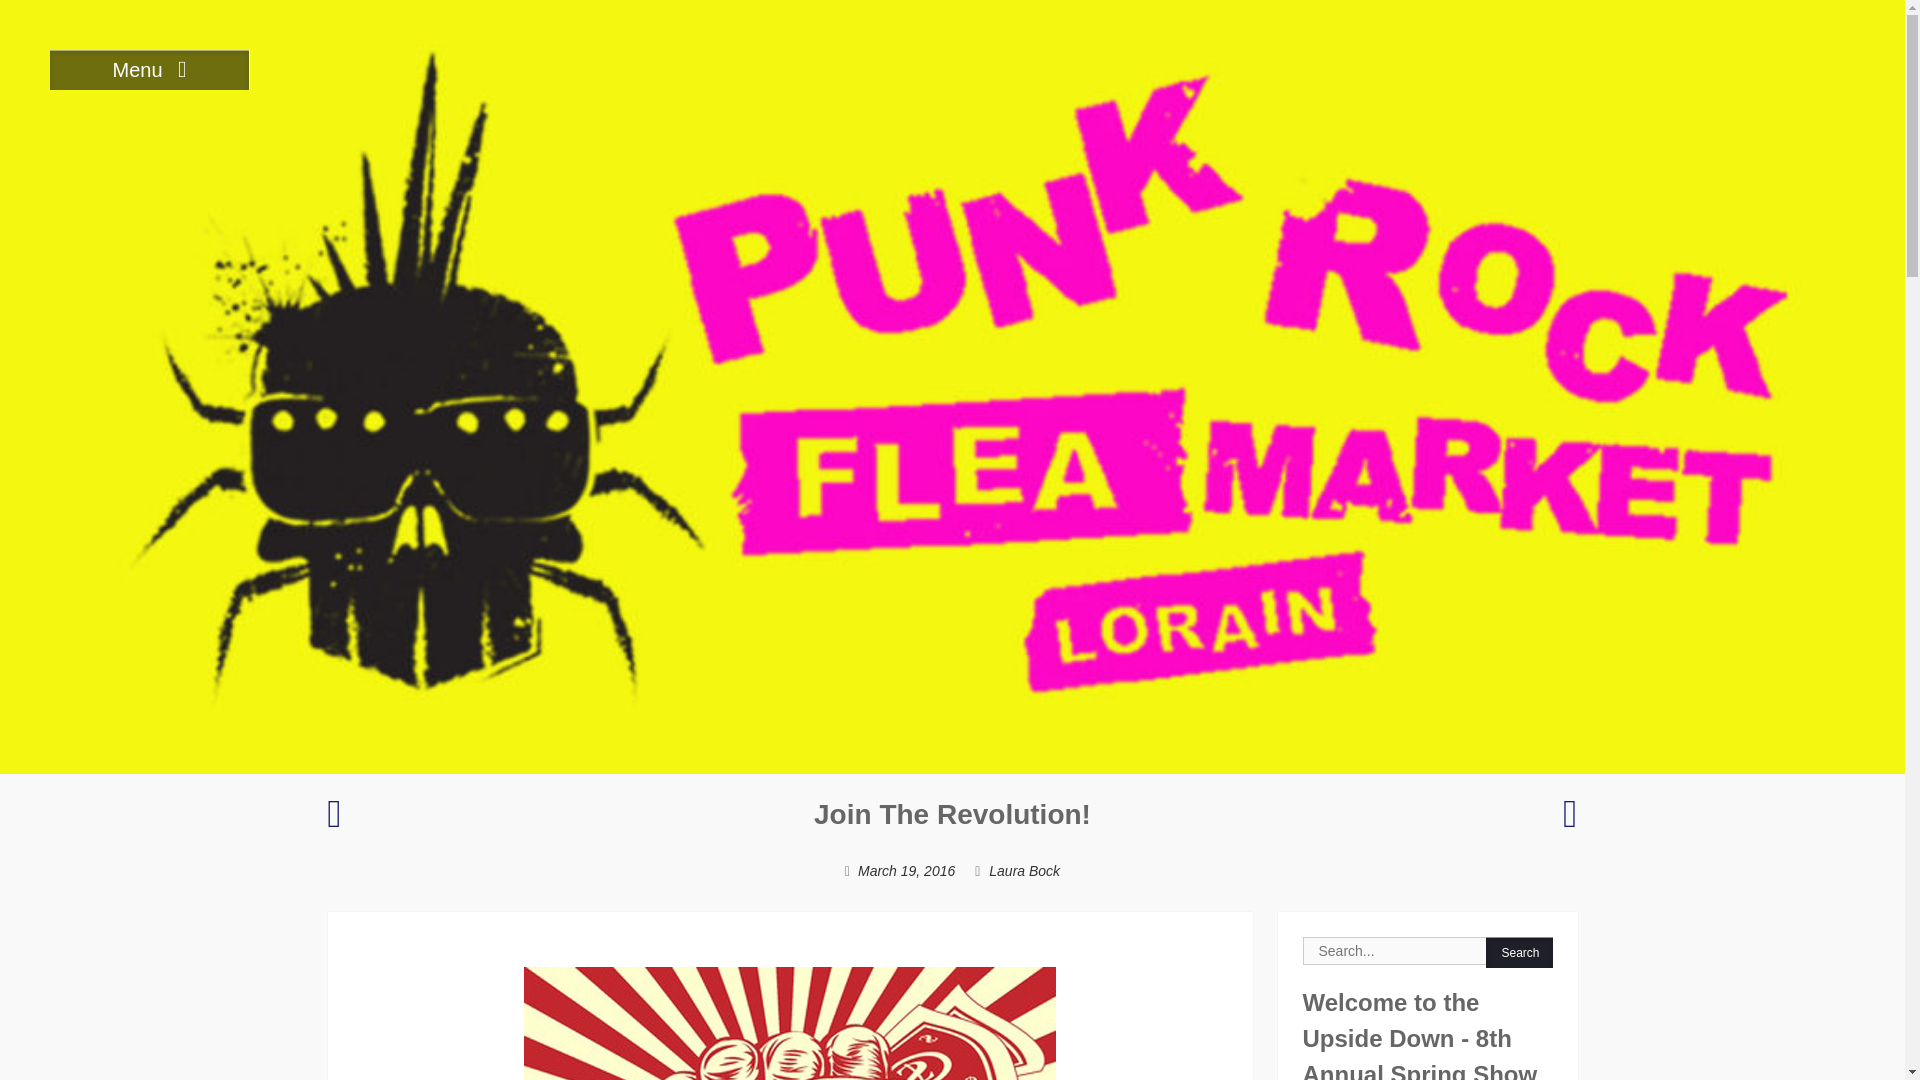 The image size is (1920, 1080). Describe the element at coordinates (1426, 951) in the screenshot. I see `Search for:` at that location.